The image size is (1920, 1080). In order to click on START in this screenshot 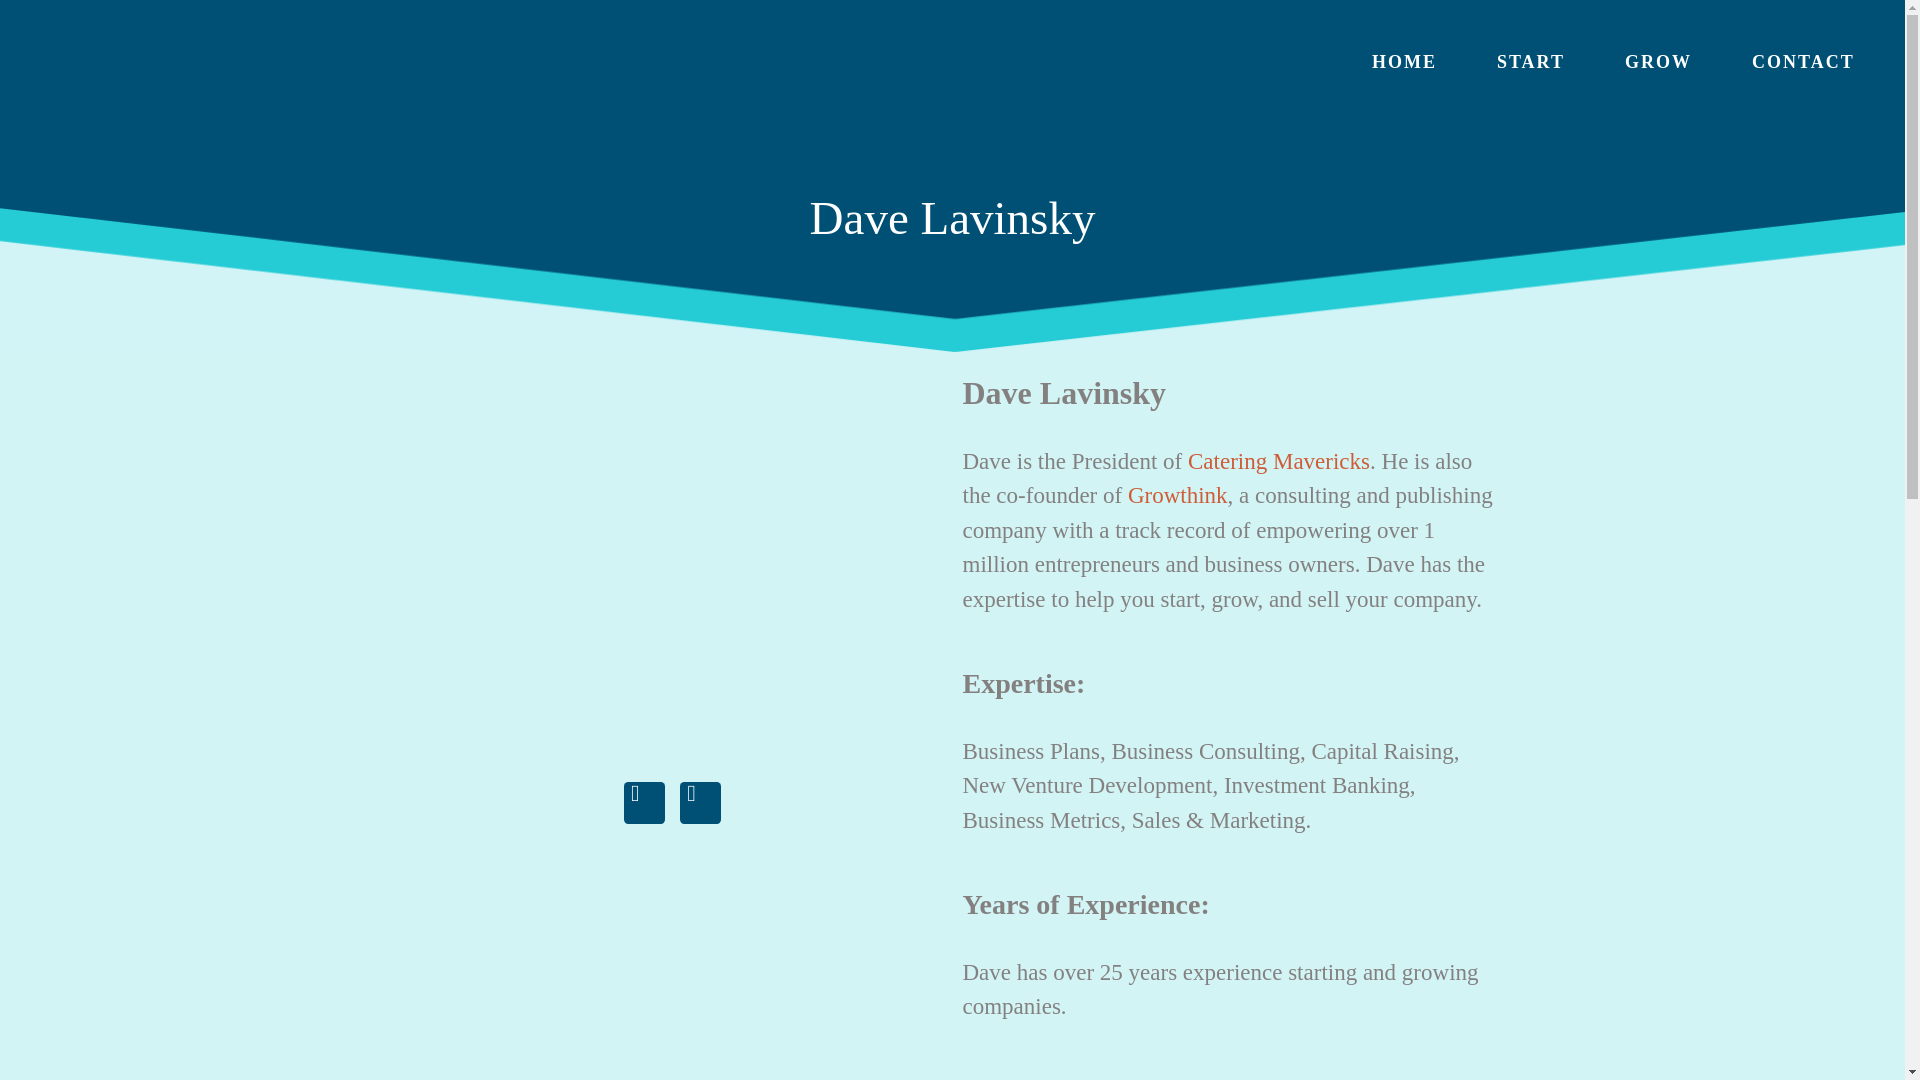, I will do `click(1530, 62)`.